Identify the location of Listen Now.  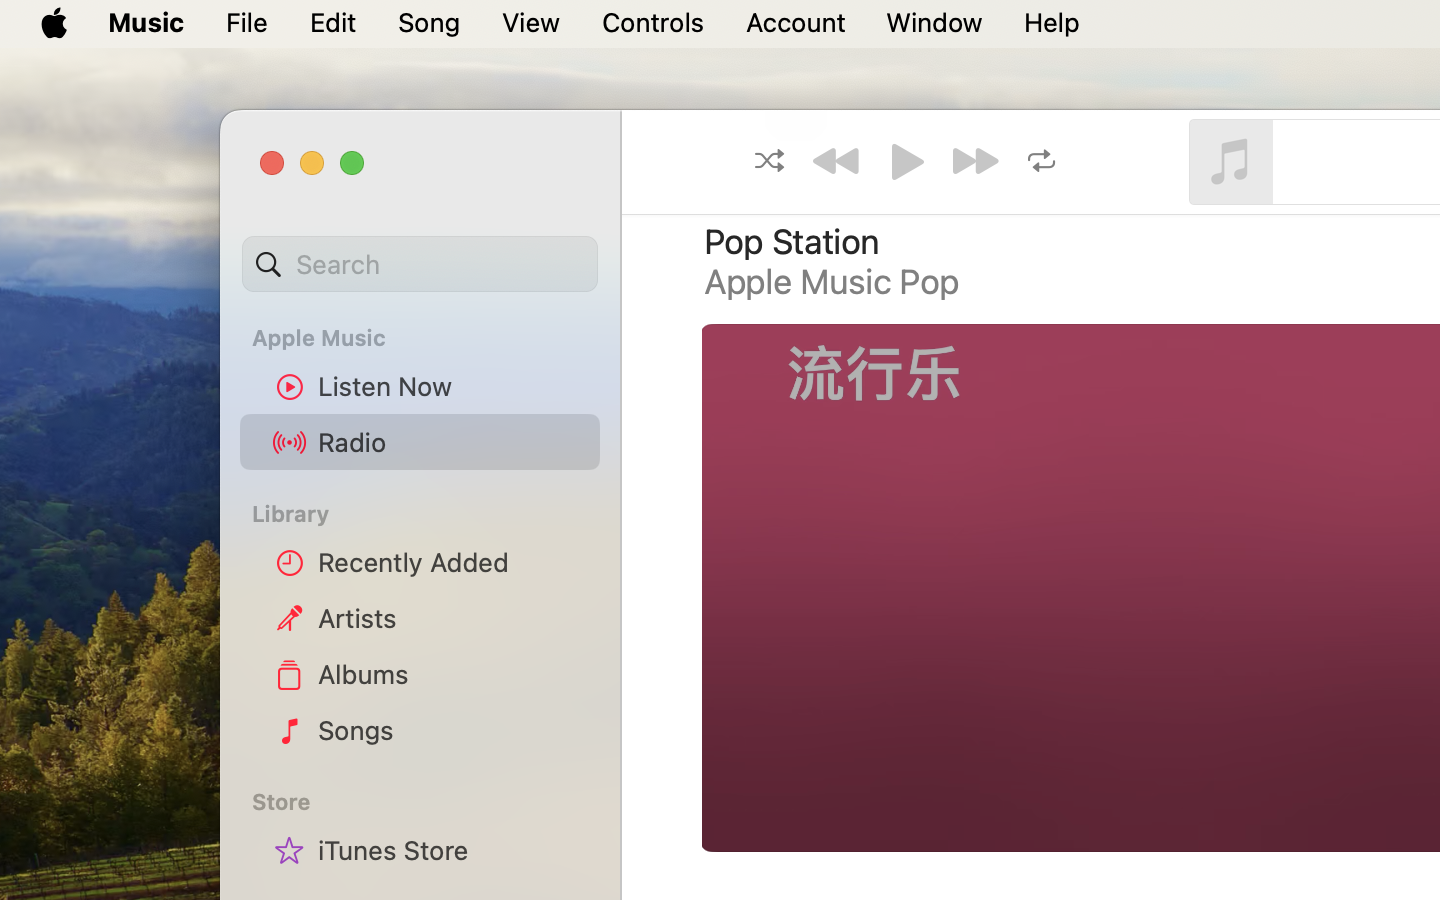
(451, 386).